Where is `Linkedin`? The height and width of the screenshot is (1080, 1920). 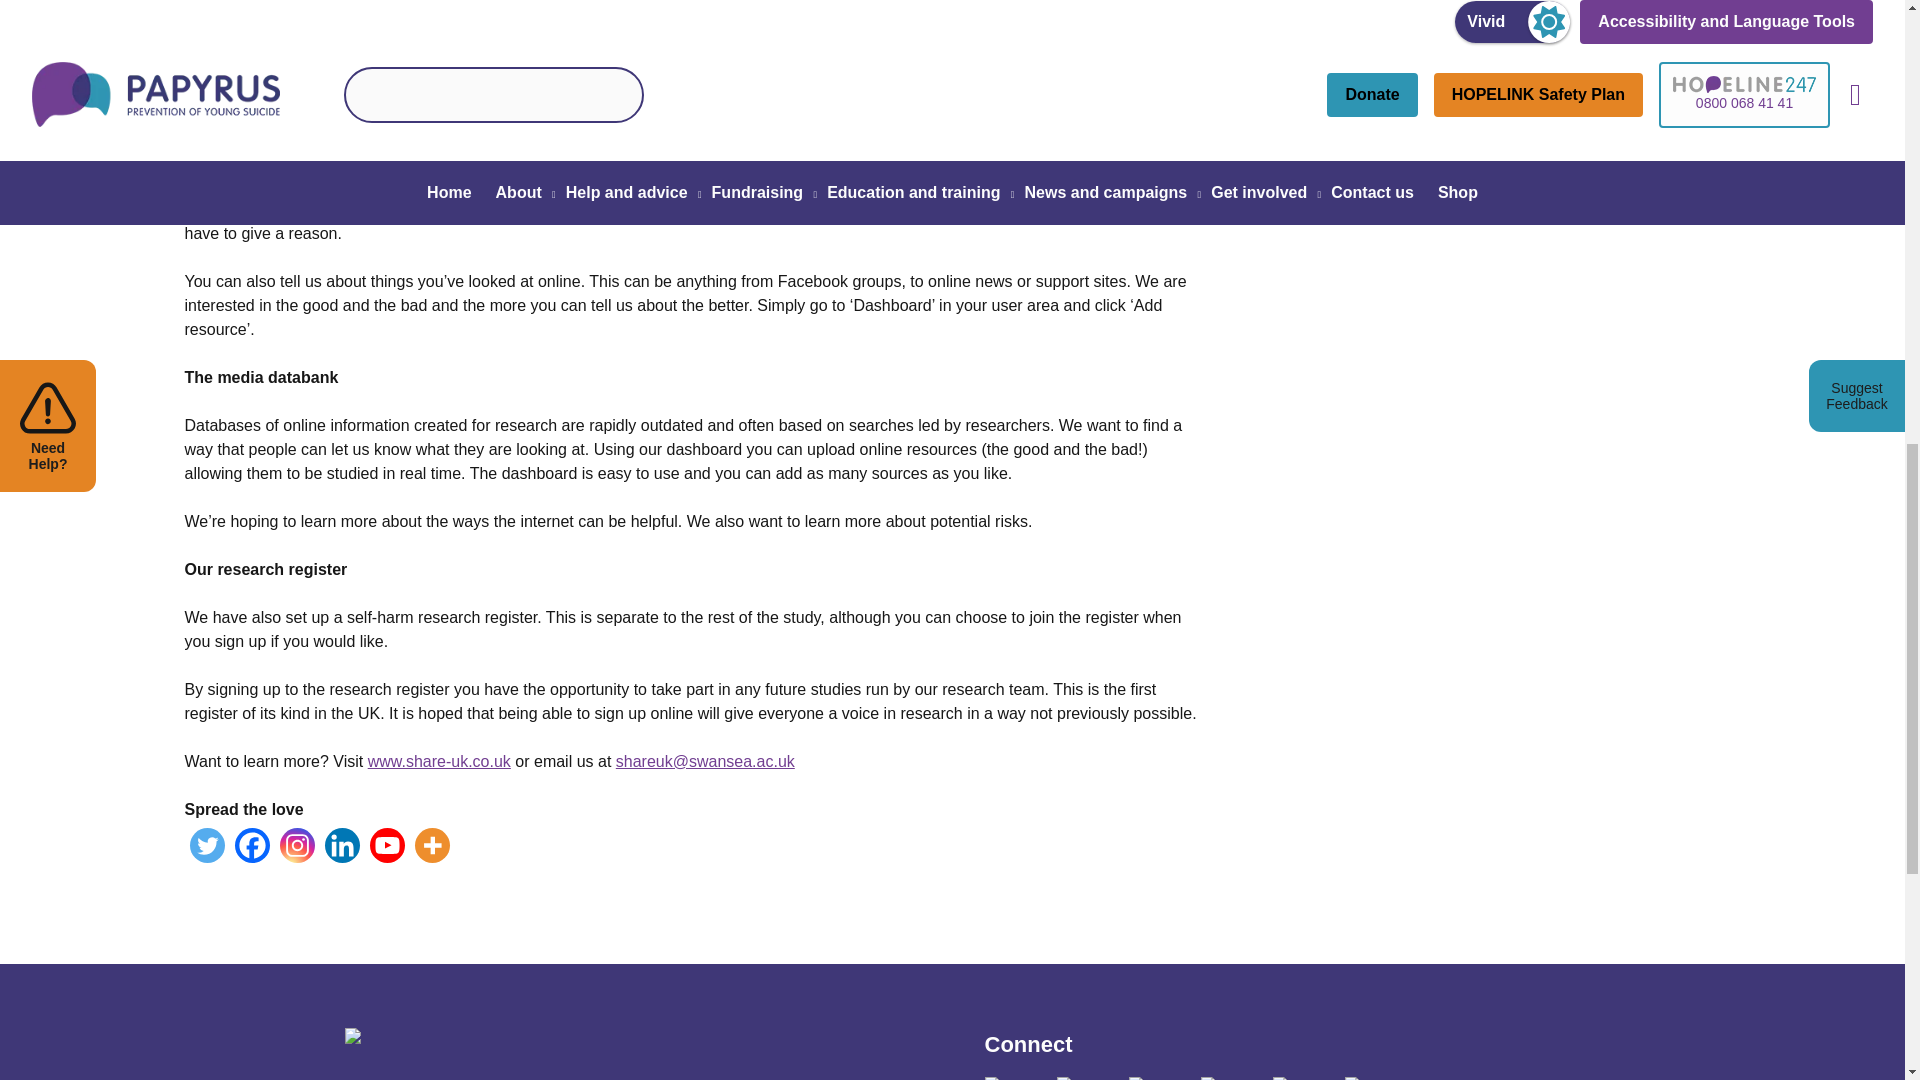
Linkedin is located at coordinates (342, 845).